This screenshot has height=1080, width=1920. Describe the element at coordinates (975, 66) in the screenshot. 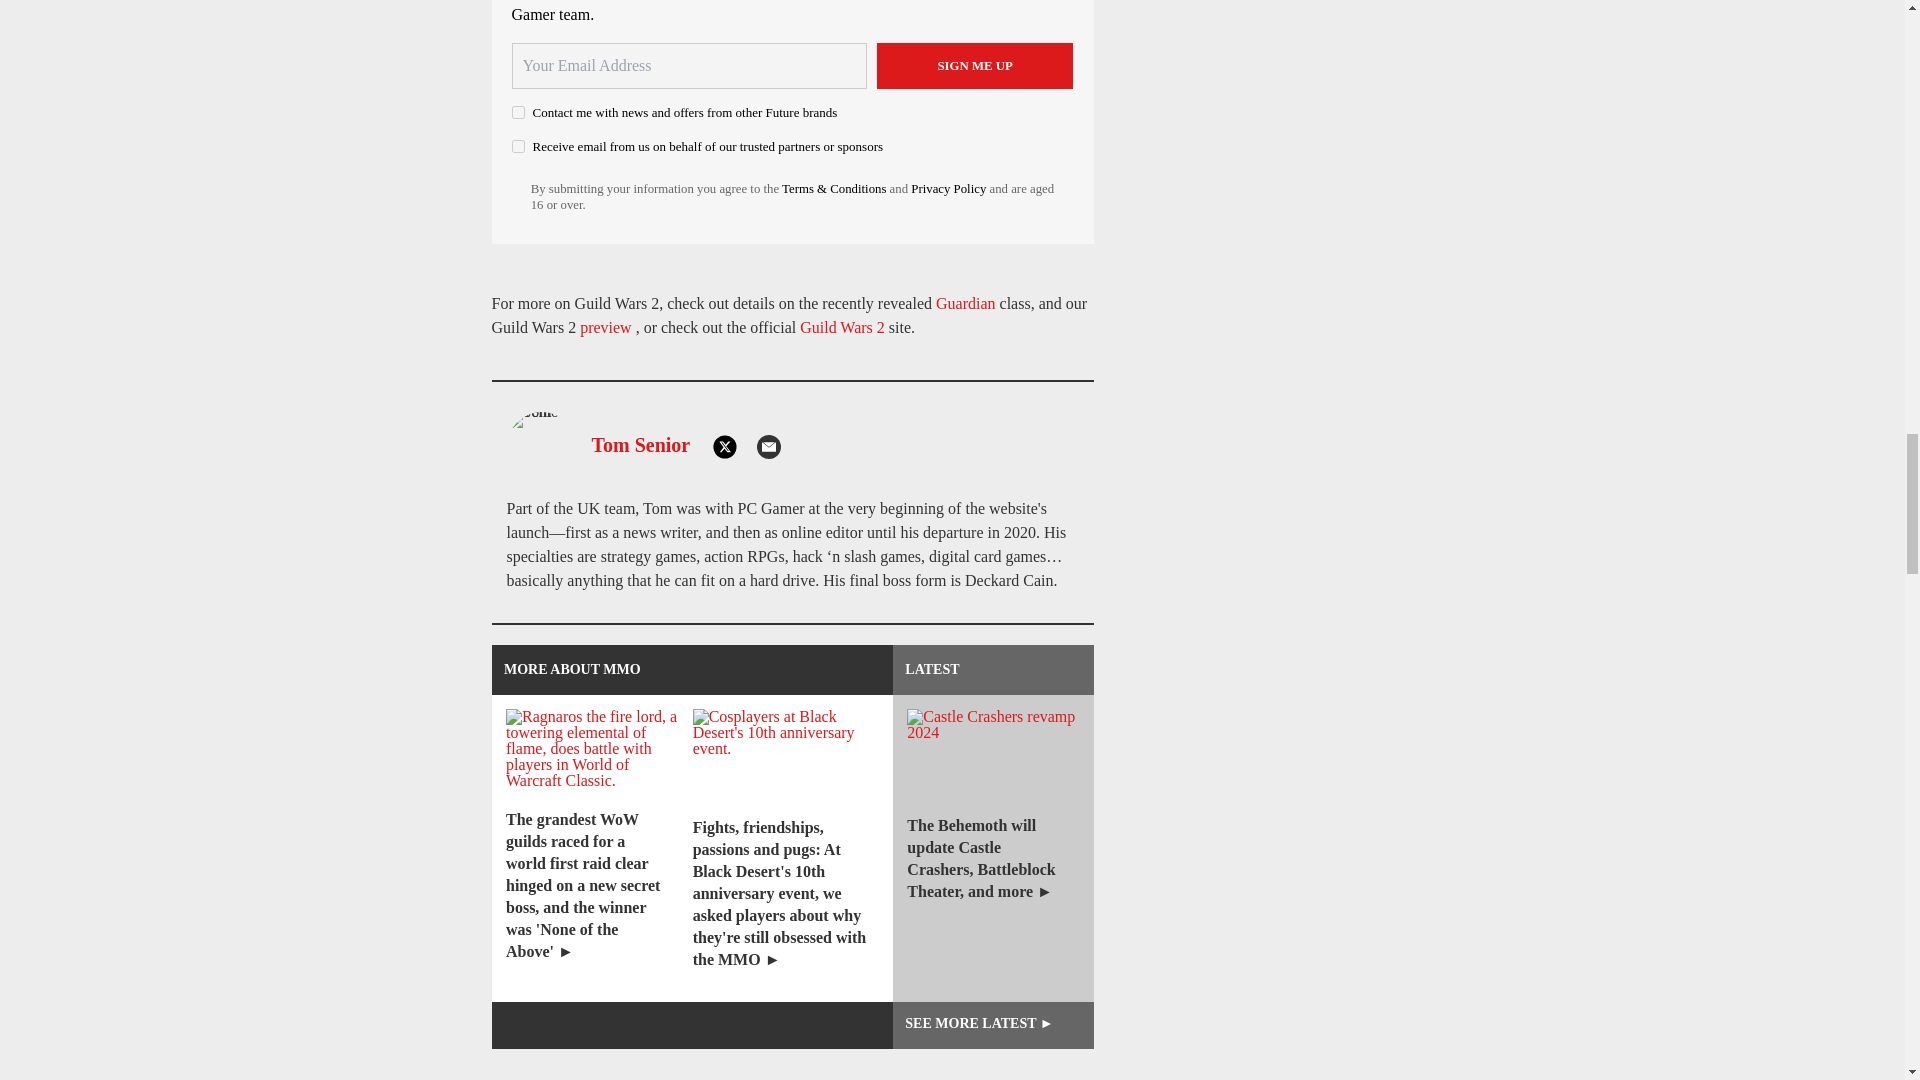

I see `Sign me up` at that location.